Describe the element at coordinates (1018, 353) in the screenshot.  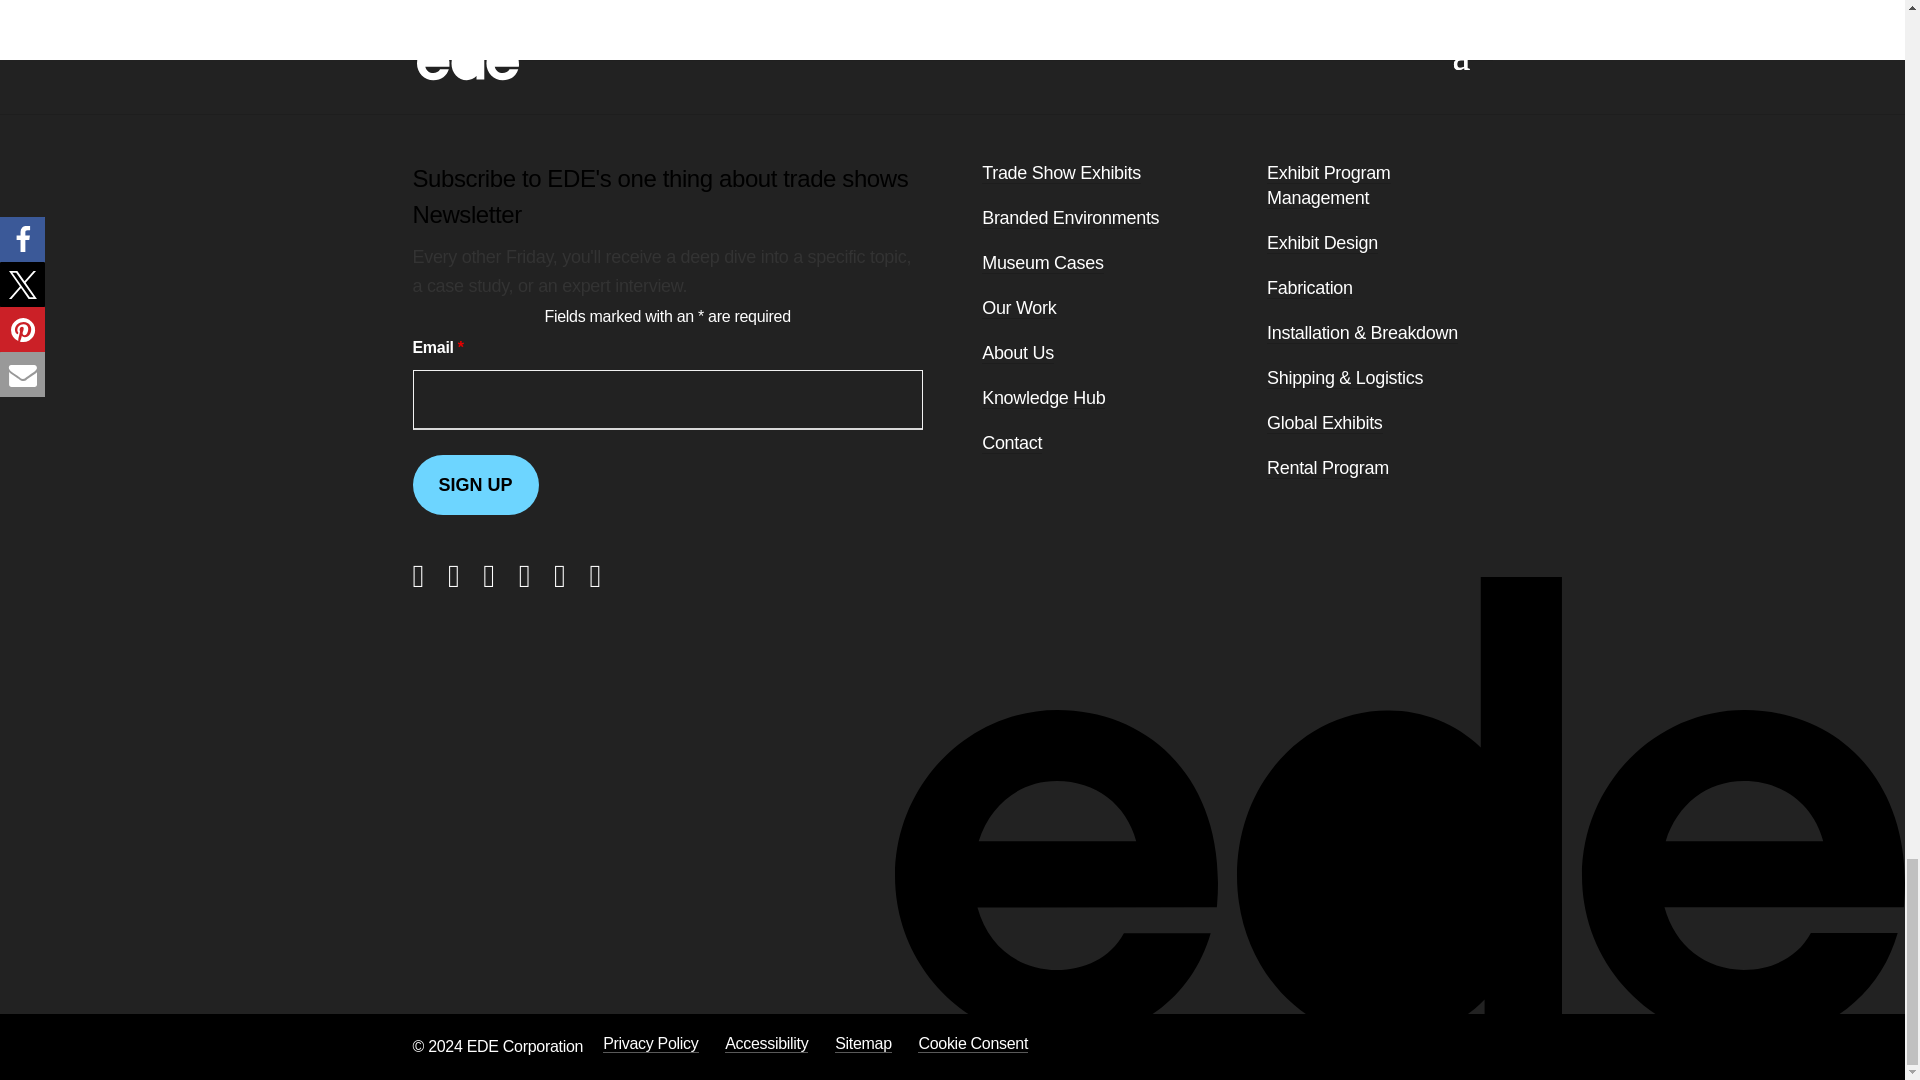
I see `About Us` at that location.